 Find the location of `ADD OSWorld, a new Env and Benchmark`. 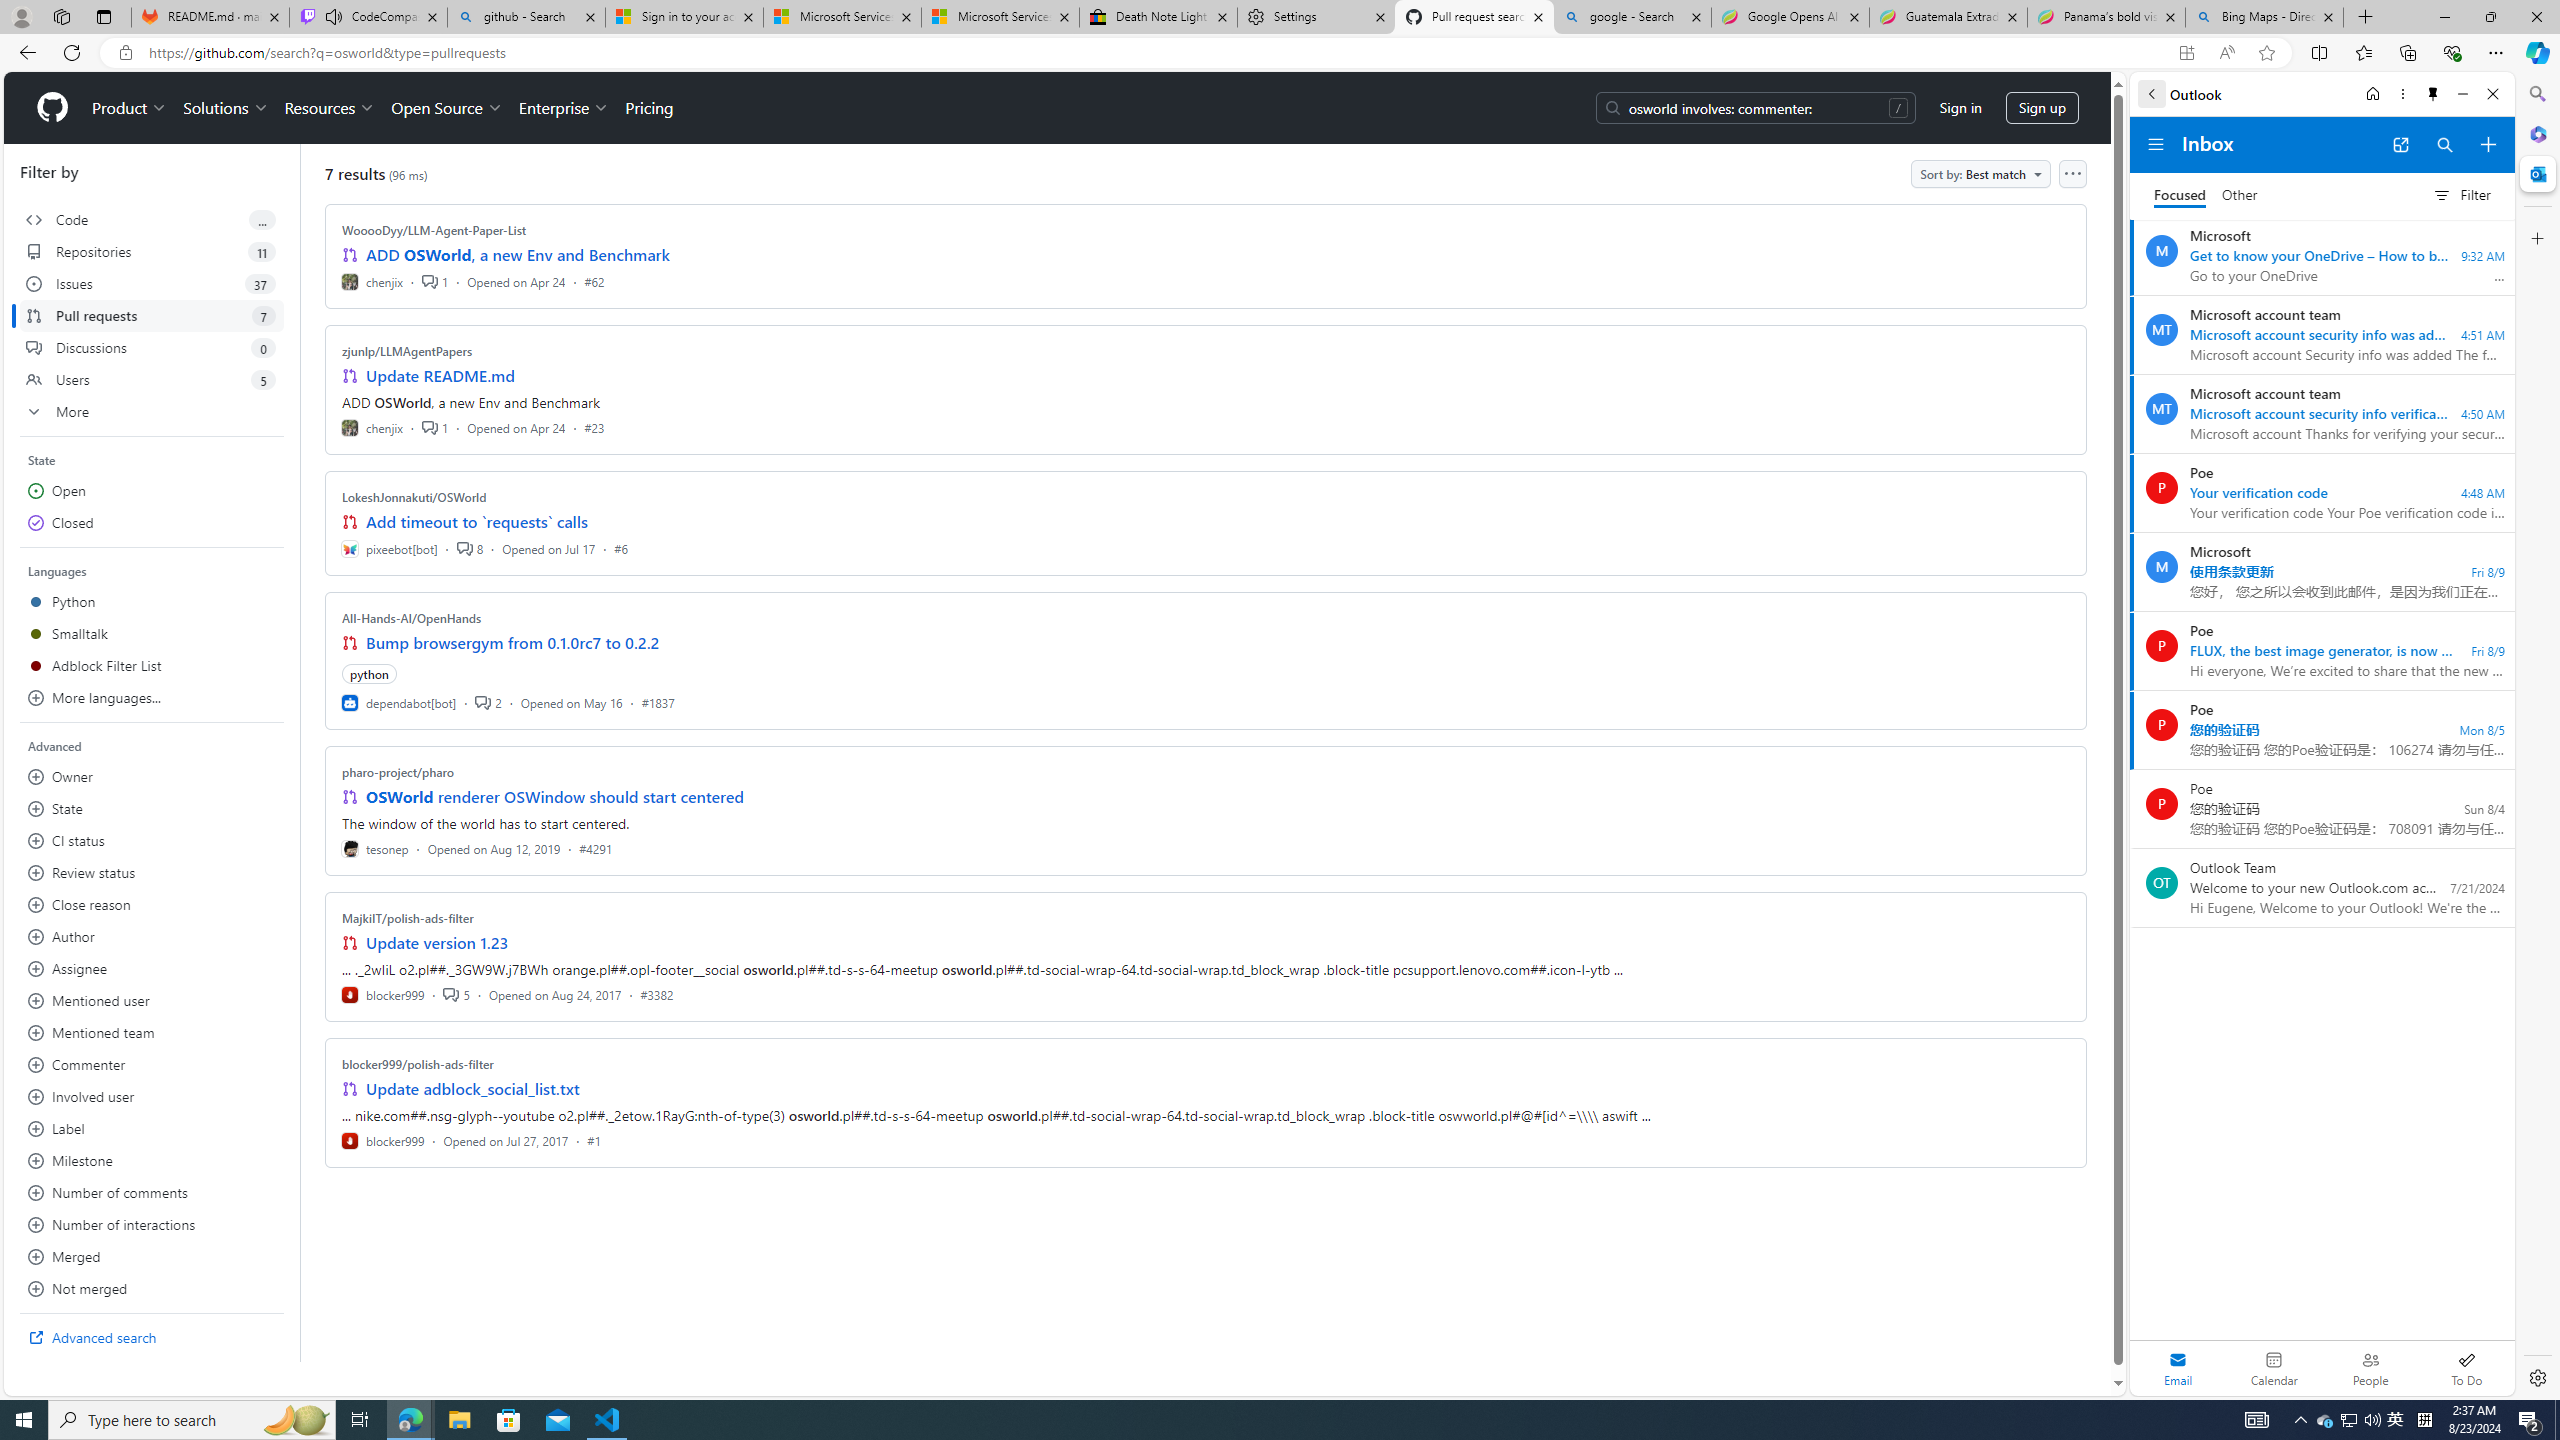

ADD OSWorld, a new Env and Benchmark is located at coordinates (518, 254).